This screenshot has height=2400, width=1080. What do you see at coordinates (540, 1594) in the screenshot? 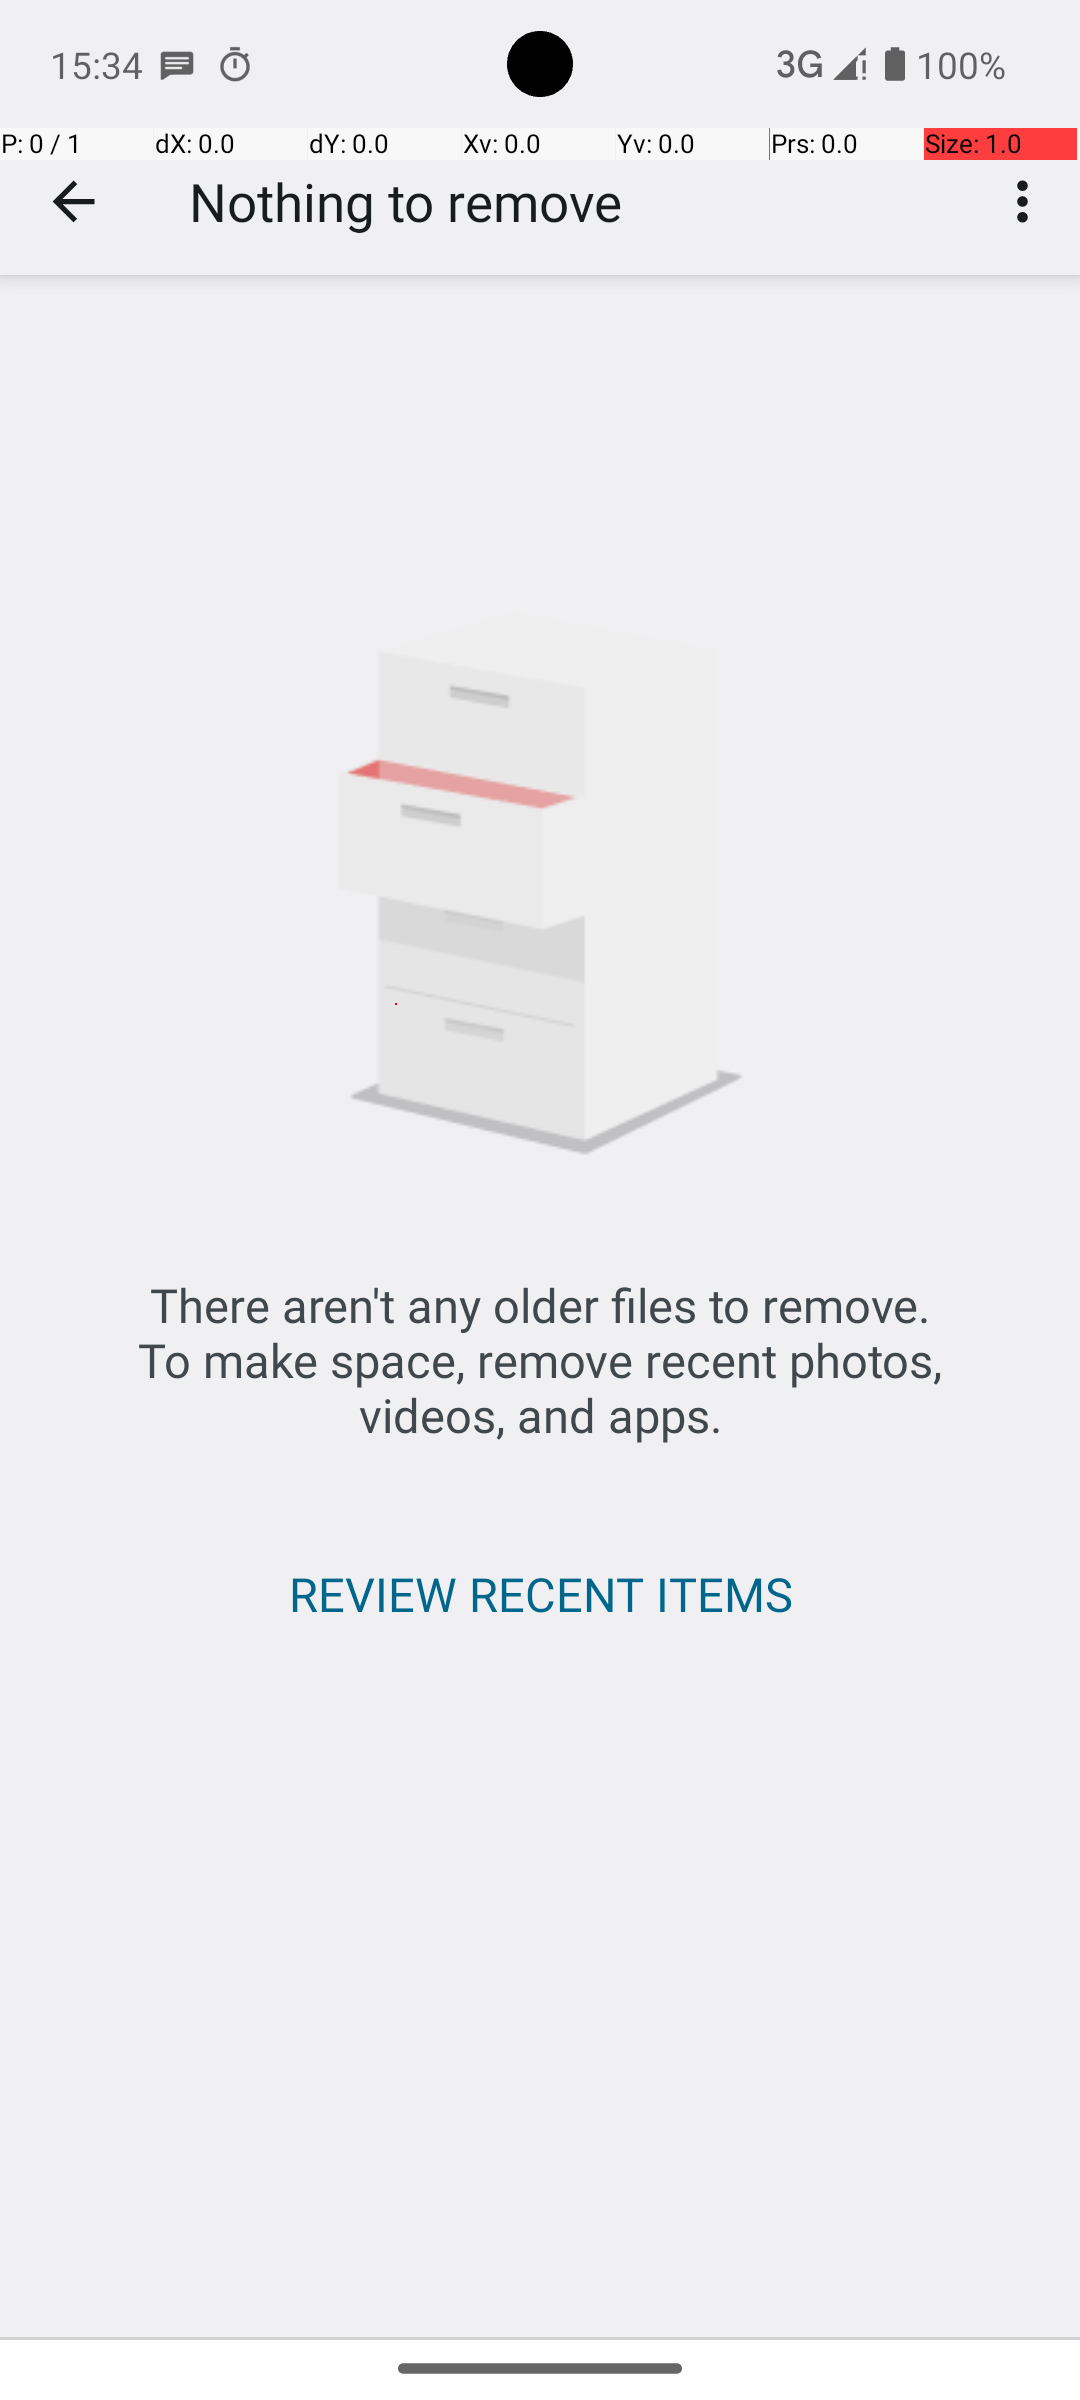
I see `REVIEW RECENT ITEMS` at bounding box center [540, 1594].